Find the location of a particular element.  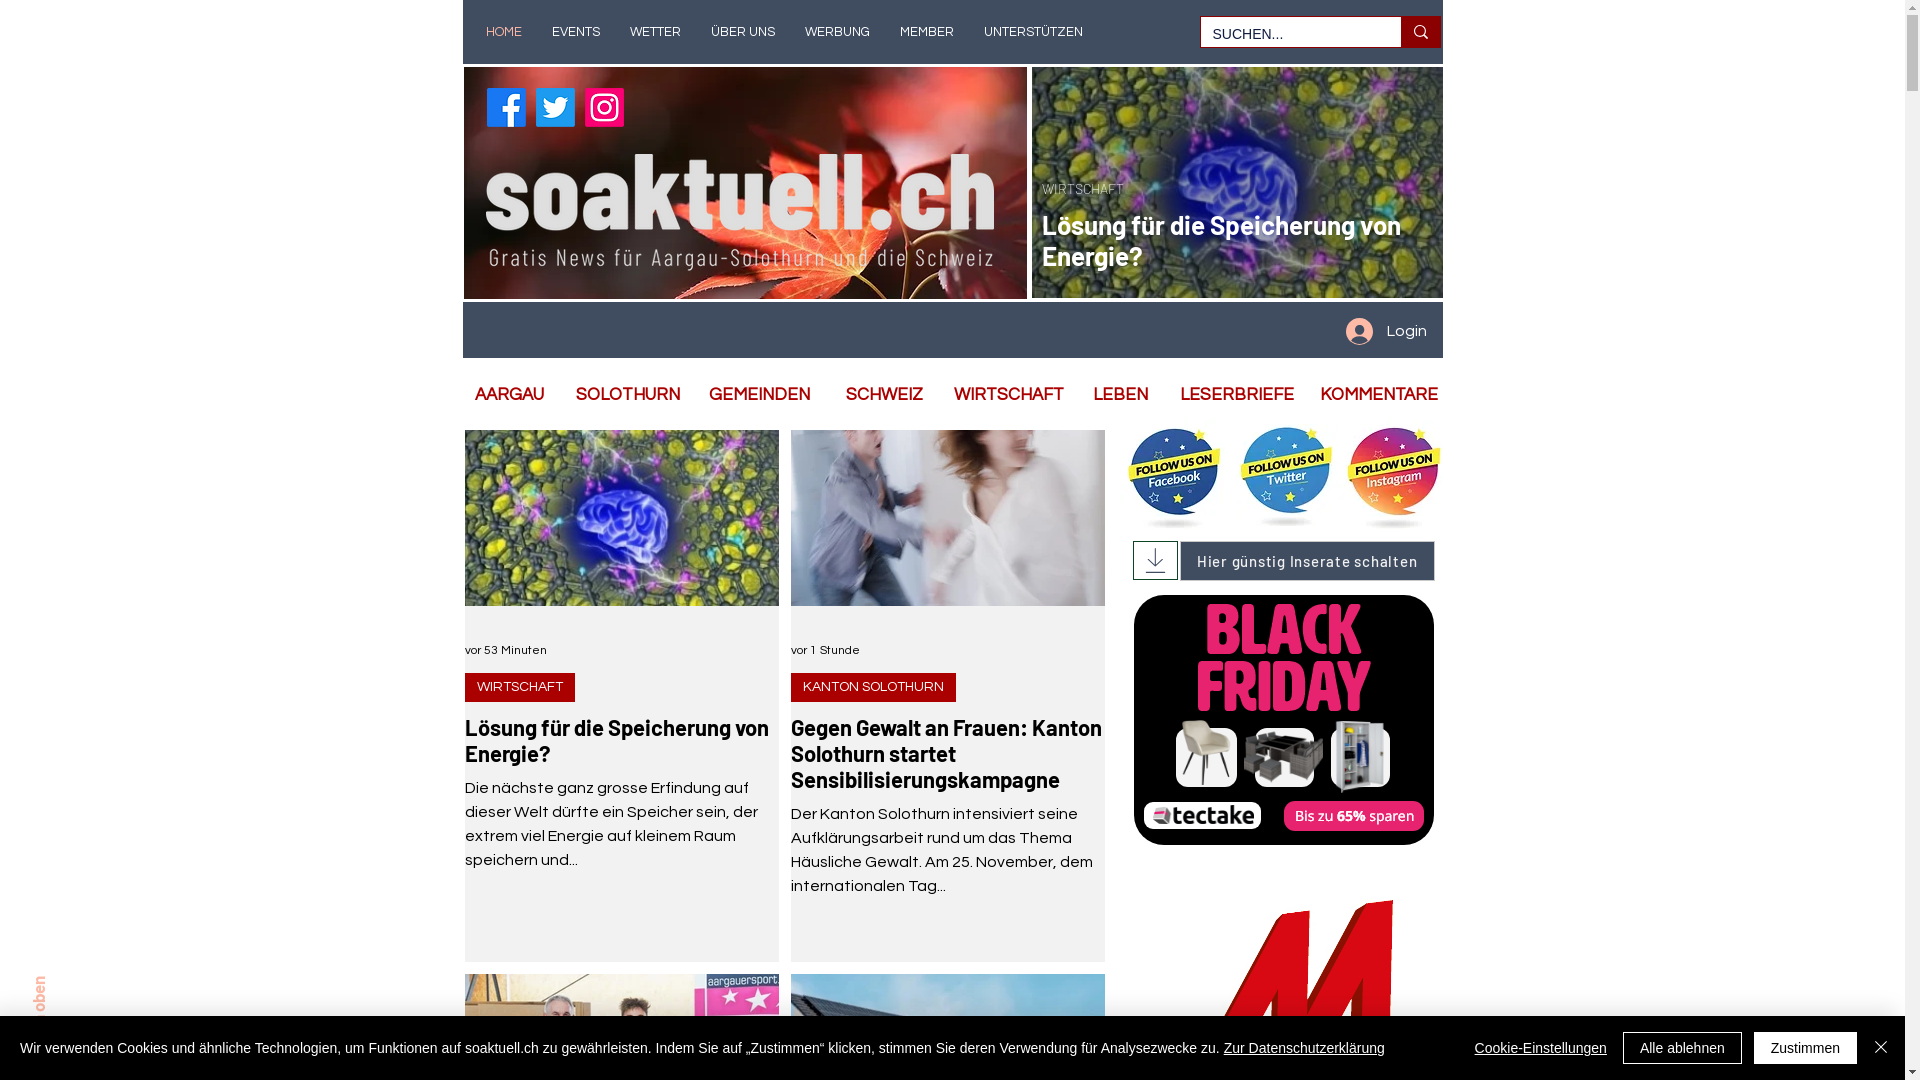

WETTER is located at coordinates (654, 32).